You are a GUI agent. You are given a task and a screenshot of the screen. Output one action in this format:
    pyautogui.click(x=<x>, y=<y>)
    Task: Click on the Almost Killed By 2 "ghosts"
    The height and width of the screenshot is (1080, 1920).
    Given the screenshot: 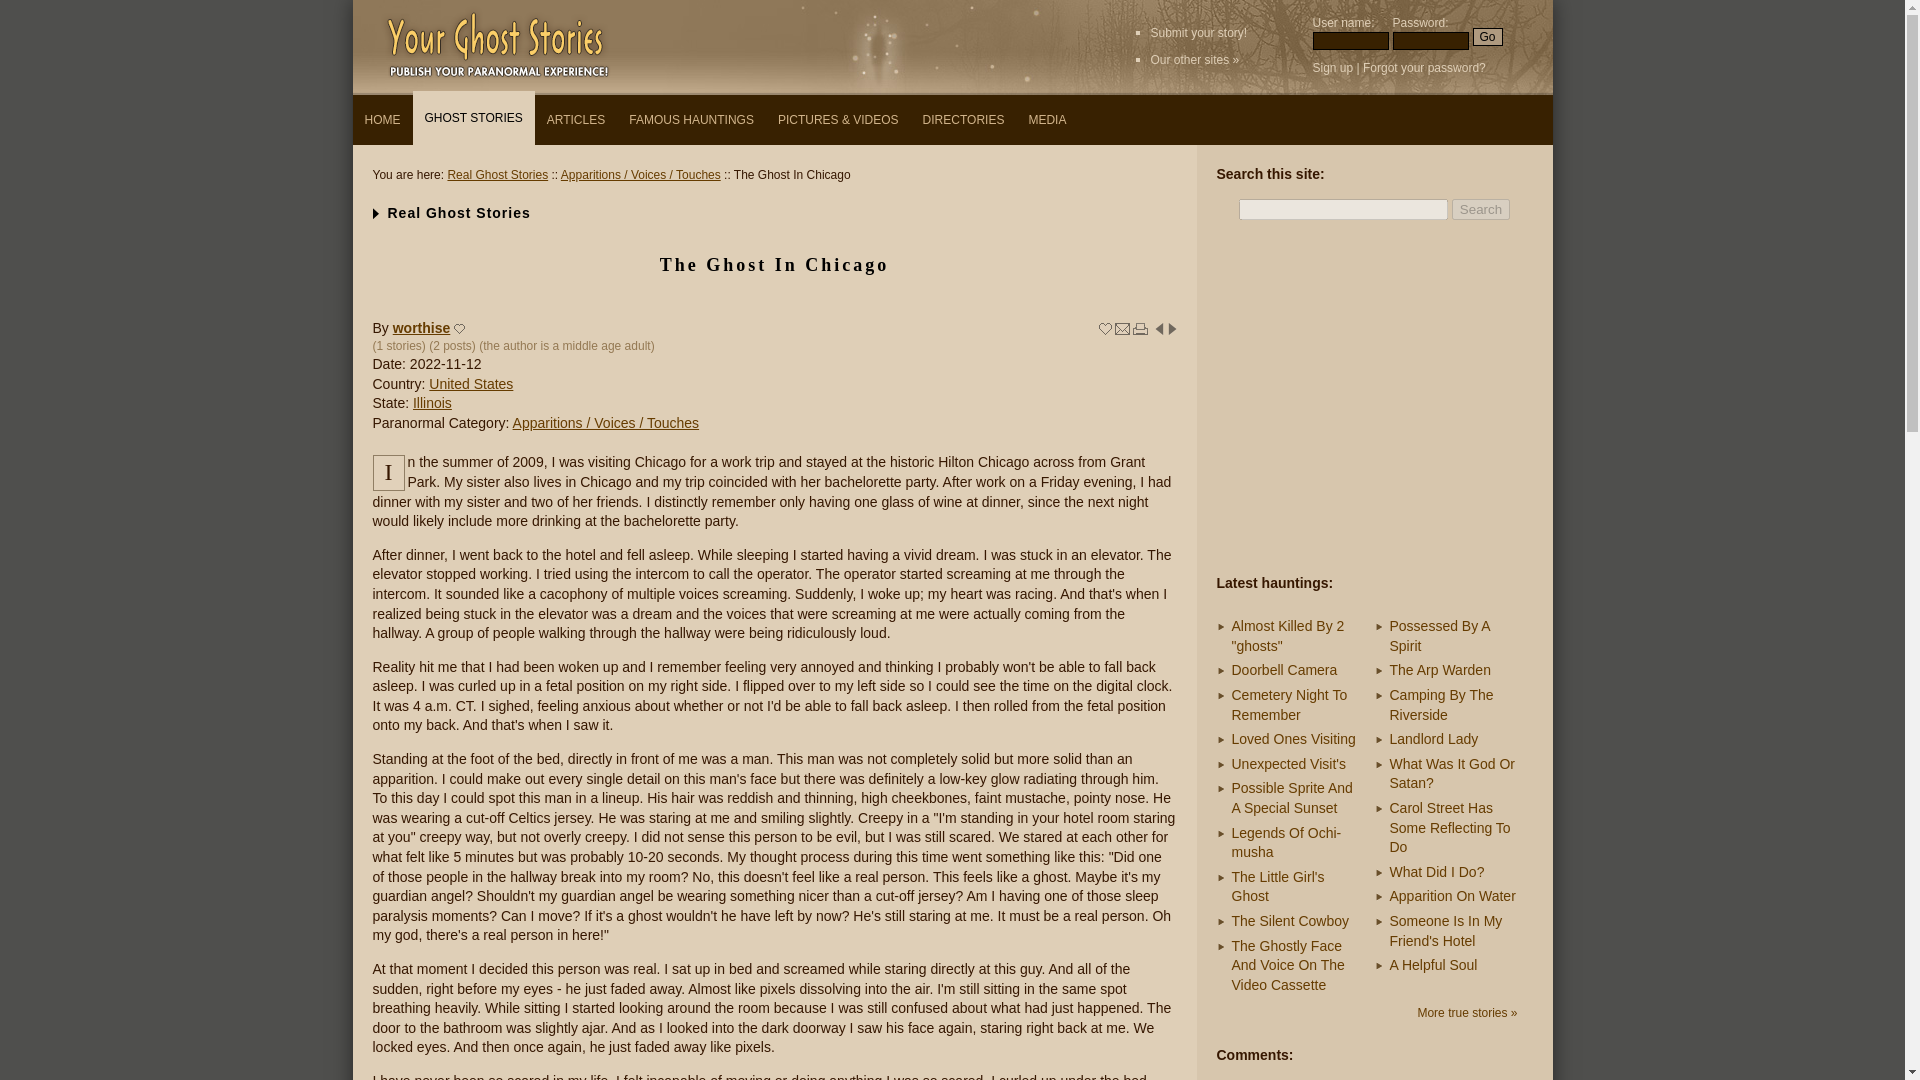 What is the action you would take?
    pyautogui.click(x=1288, y=636)
    